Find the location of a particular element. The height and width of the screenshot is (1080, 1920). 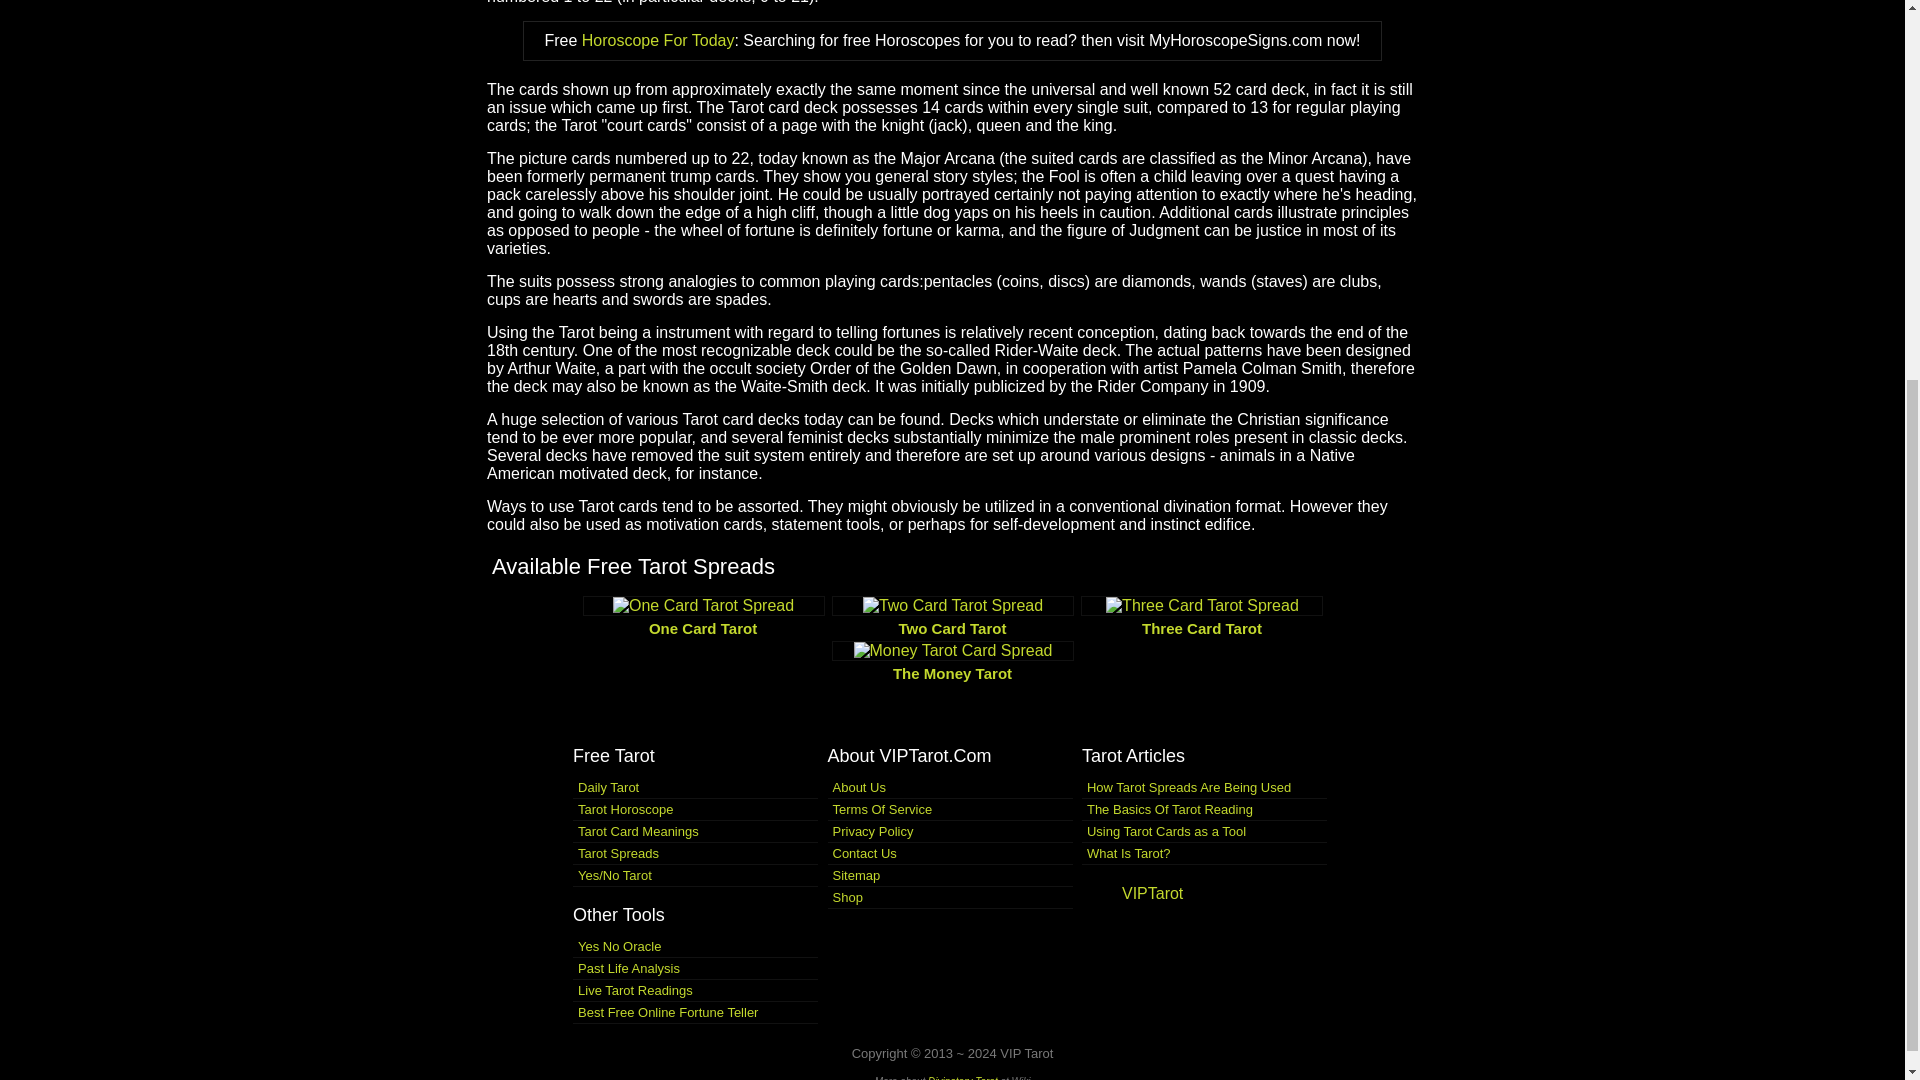

Yes No Oracle is located at coordinates (694, 946).